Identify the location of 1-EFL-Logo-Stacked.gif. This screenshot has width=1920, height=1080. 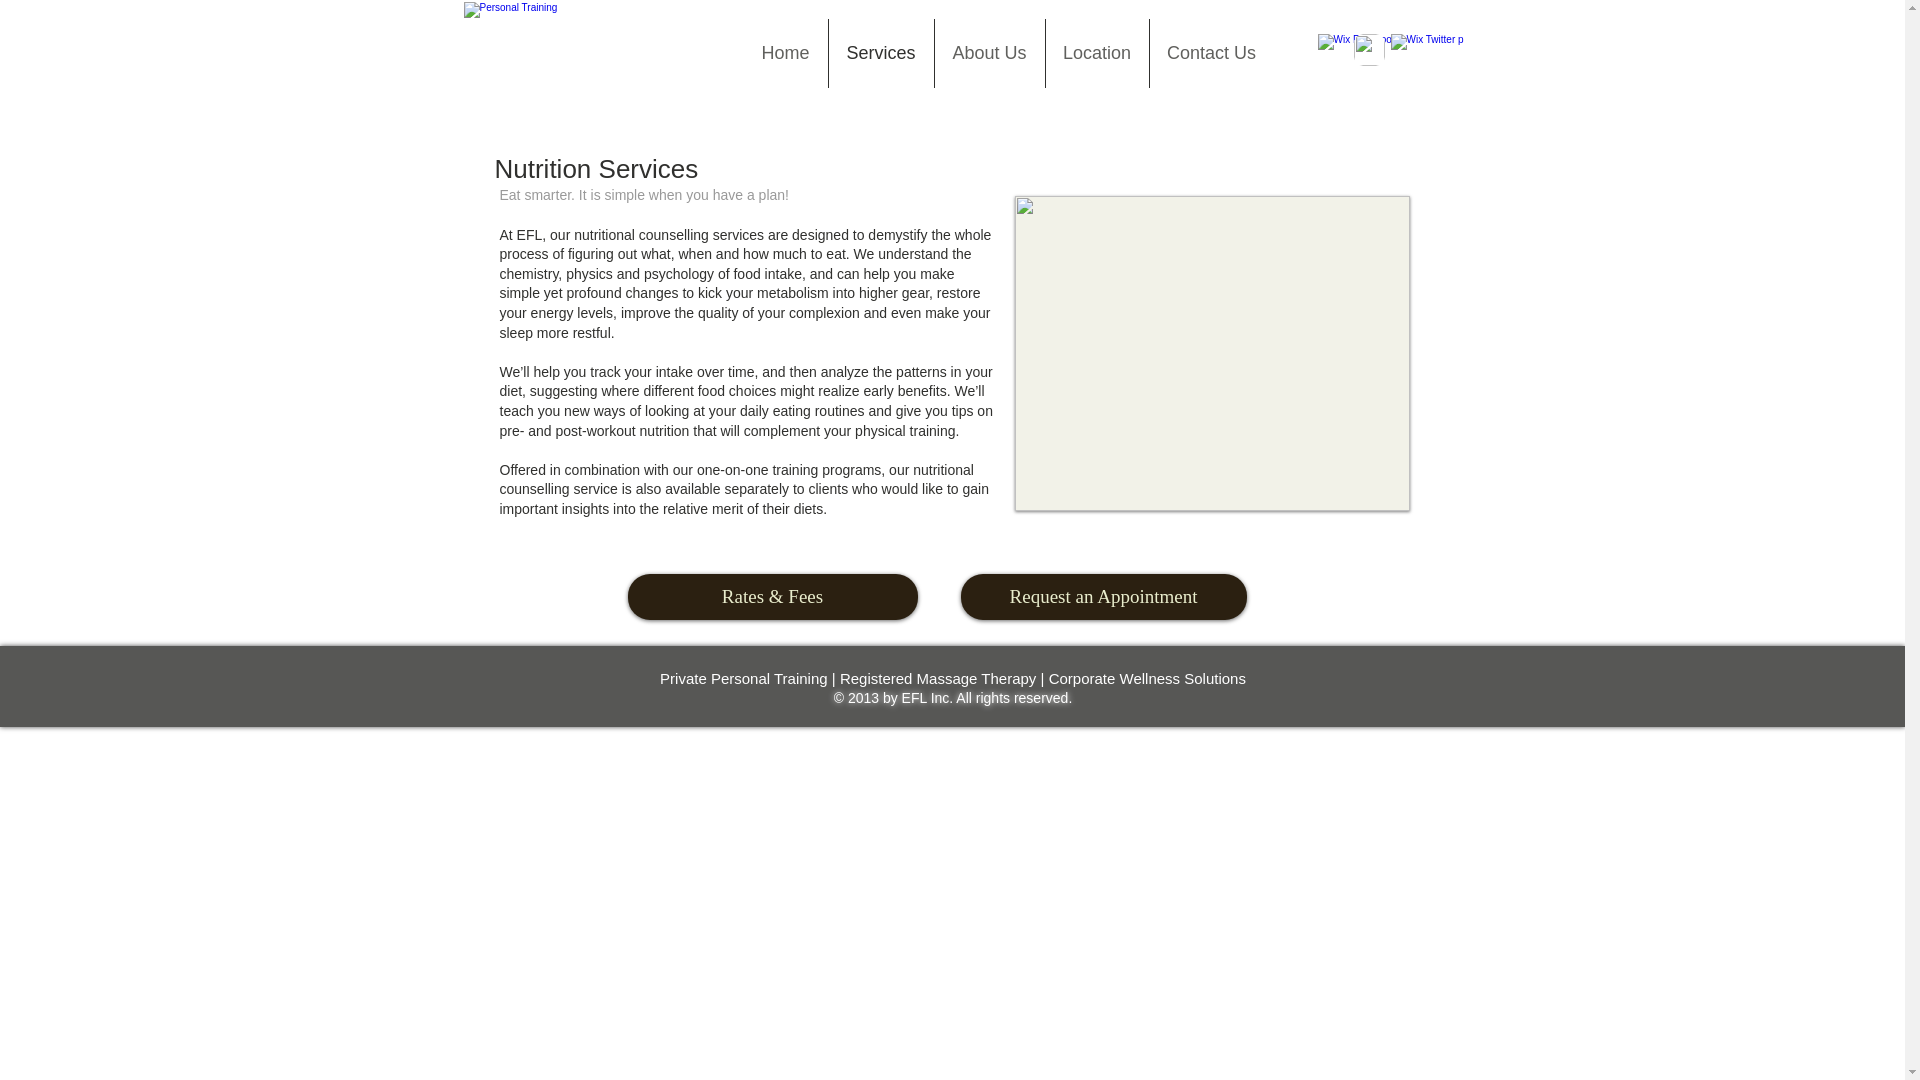
(596, 48).